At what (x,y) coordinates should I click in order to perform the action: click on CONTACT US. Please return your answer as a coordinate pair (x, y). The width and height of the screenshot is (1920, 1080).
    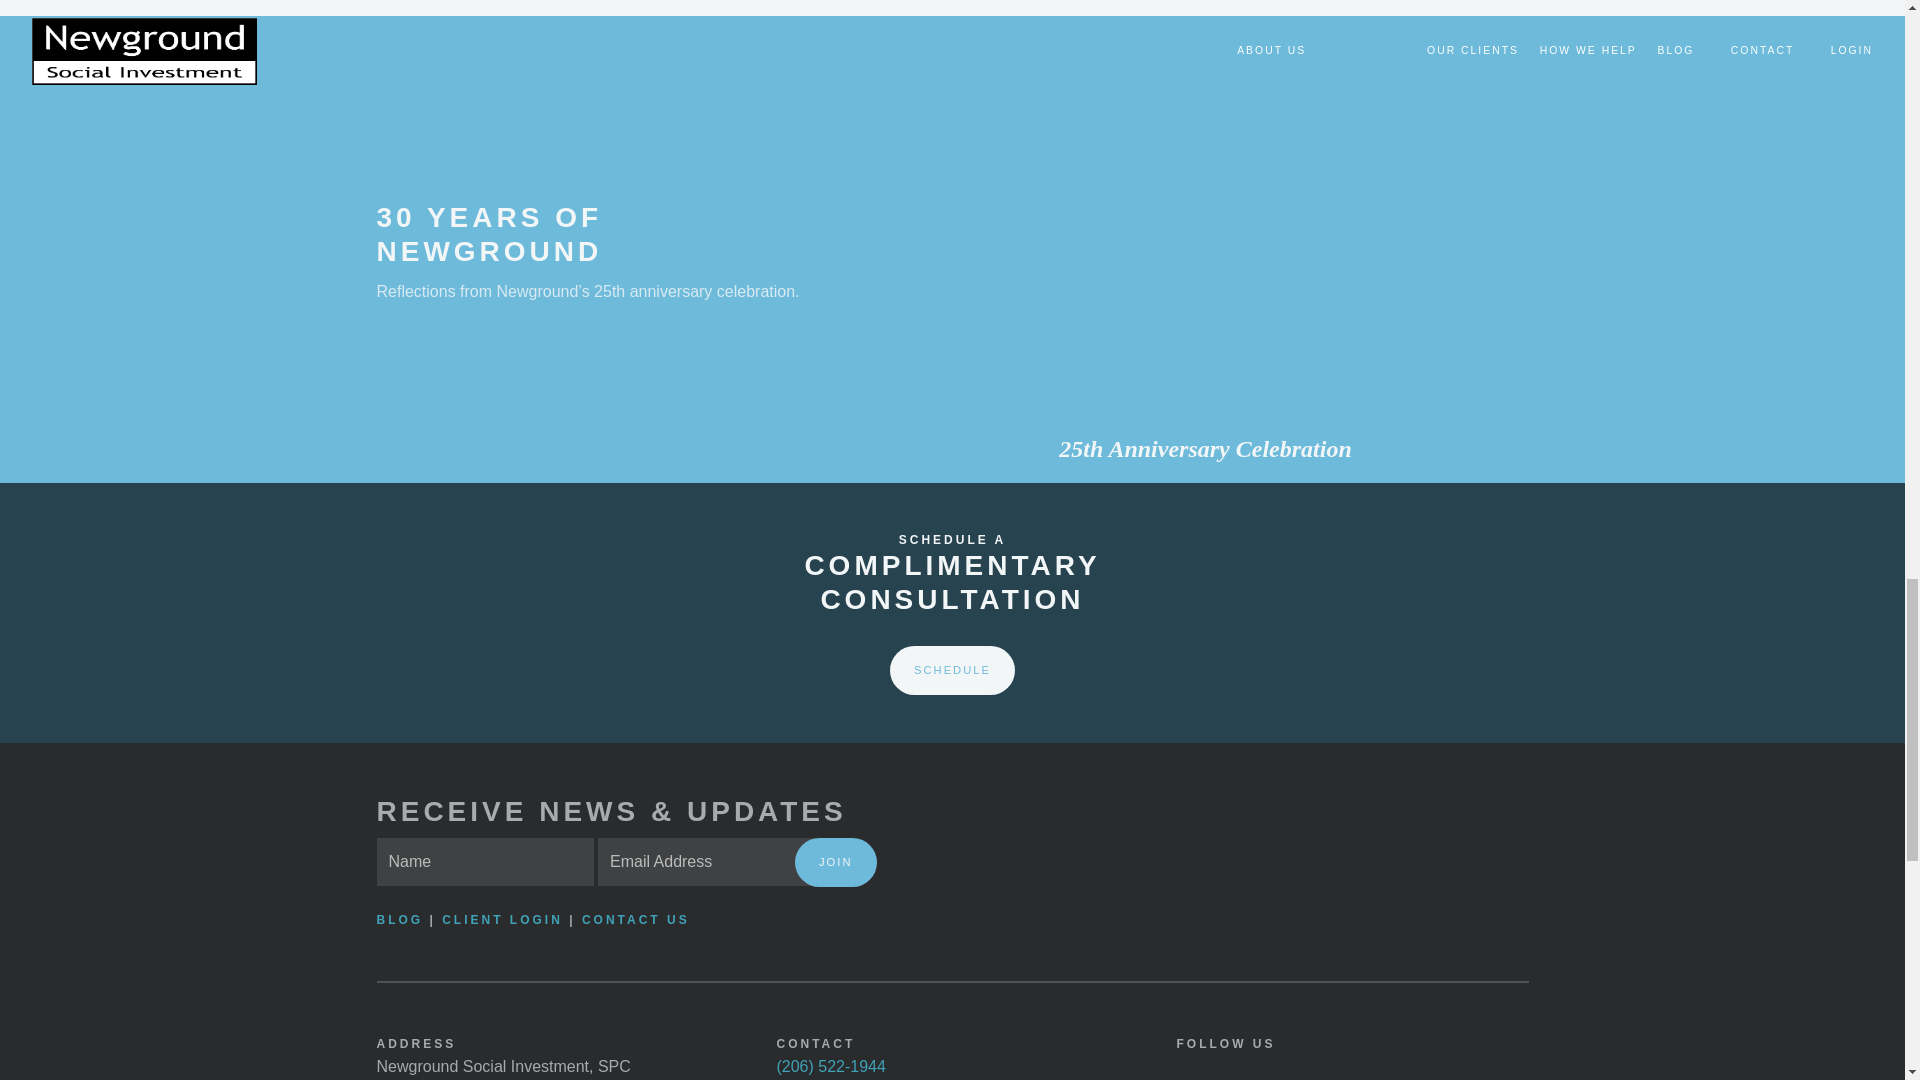
    Looking at the image, I should click on (635, 919).